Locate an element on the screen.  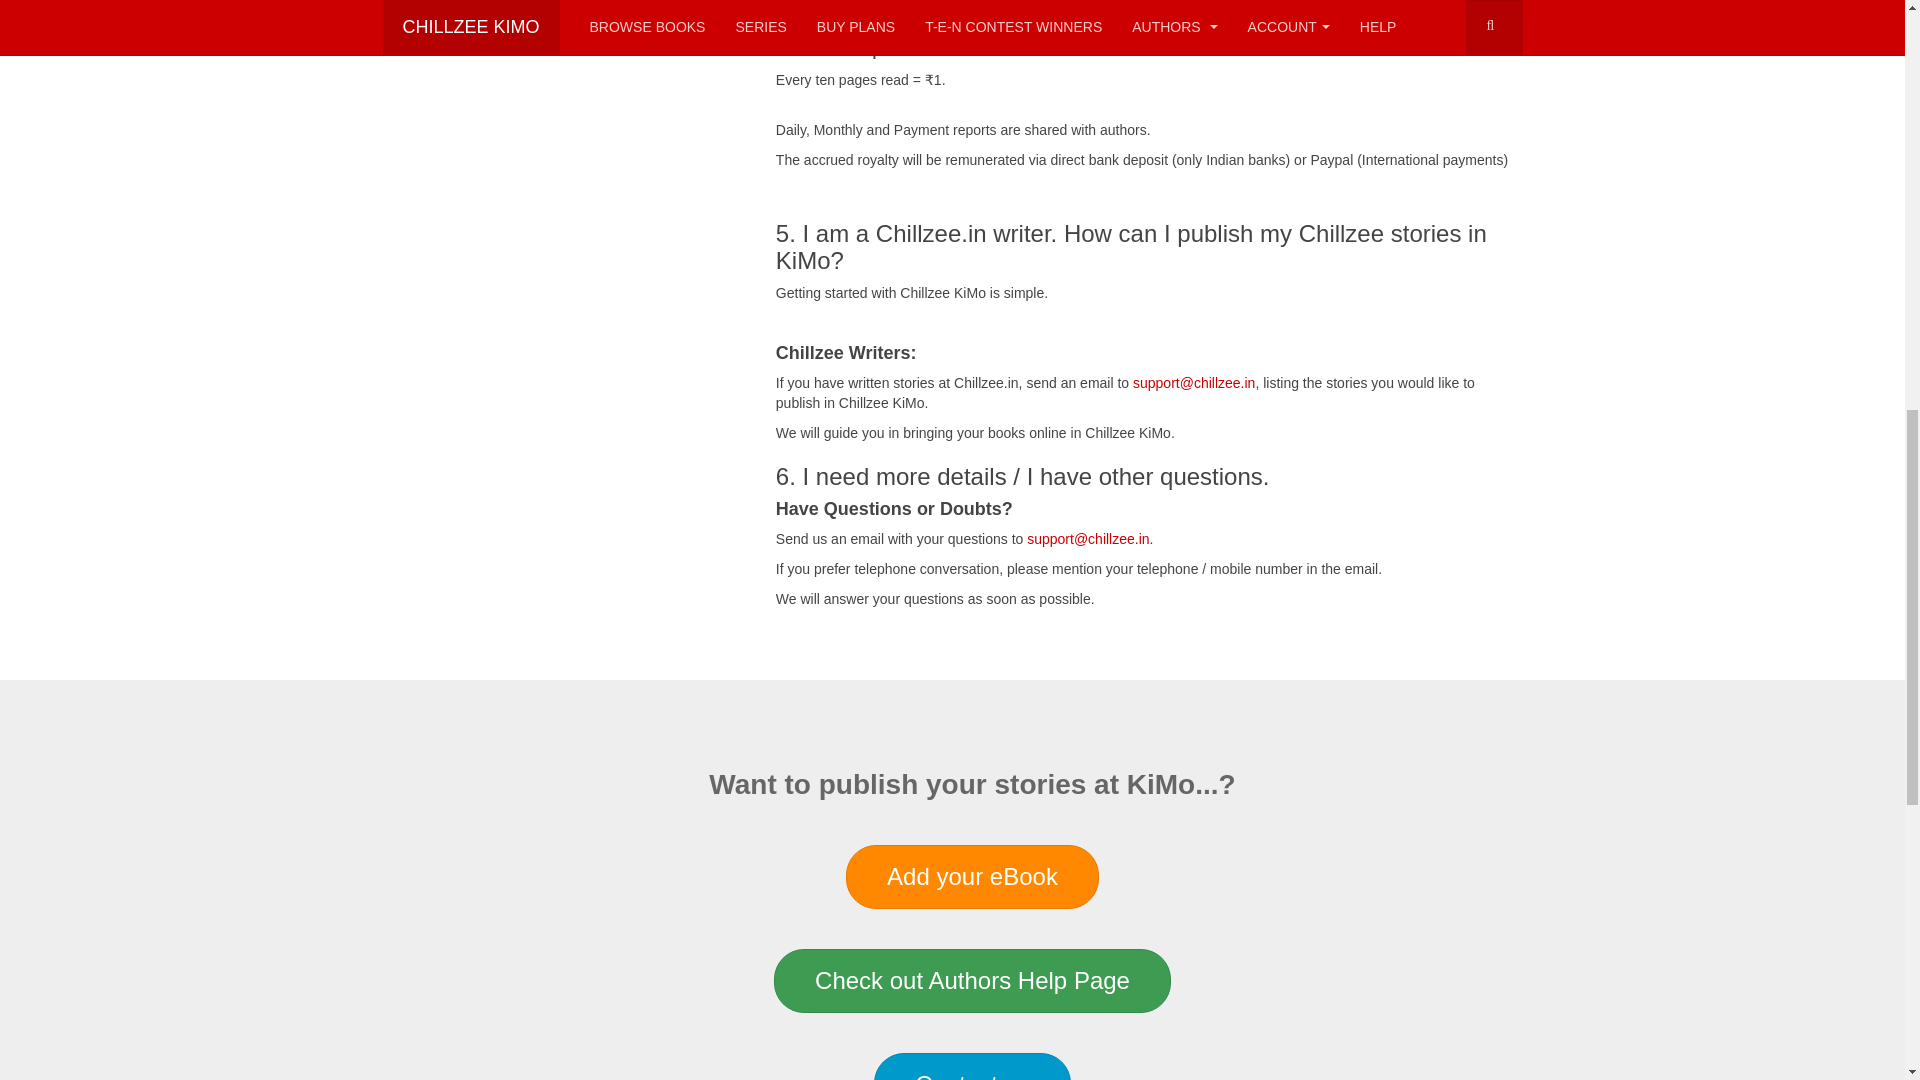
Add your eBook is located at coordinates (972, 876).